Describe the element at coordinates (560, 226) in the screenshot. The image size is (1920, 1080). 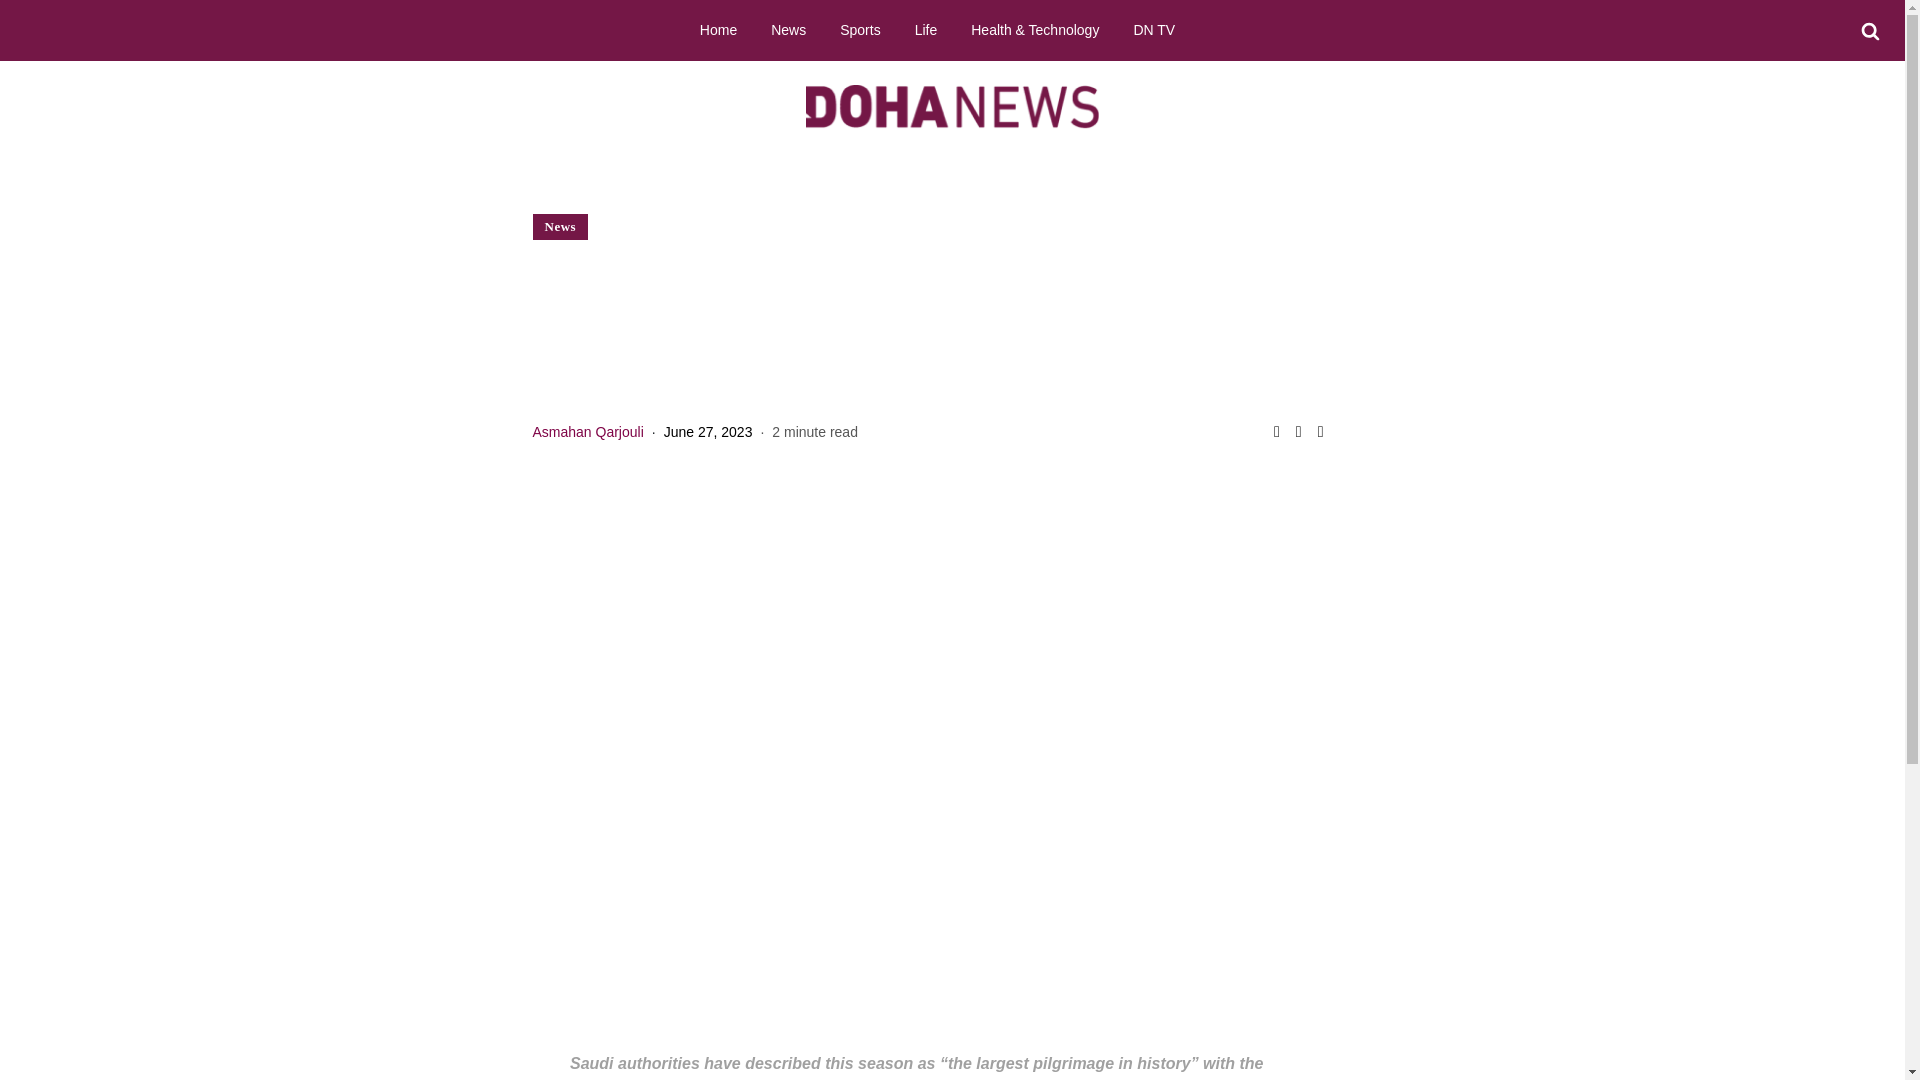
I see `News` at that location.